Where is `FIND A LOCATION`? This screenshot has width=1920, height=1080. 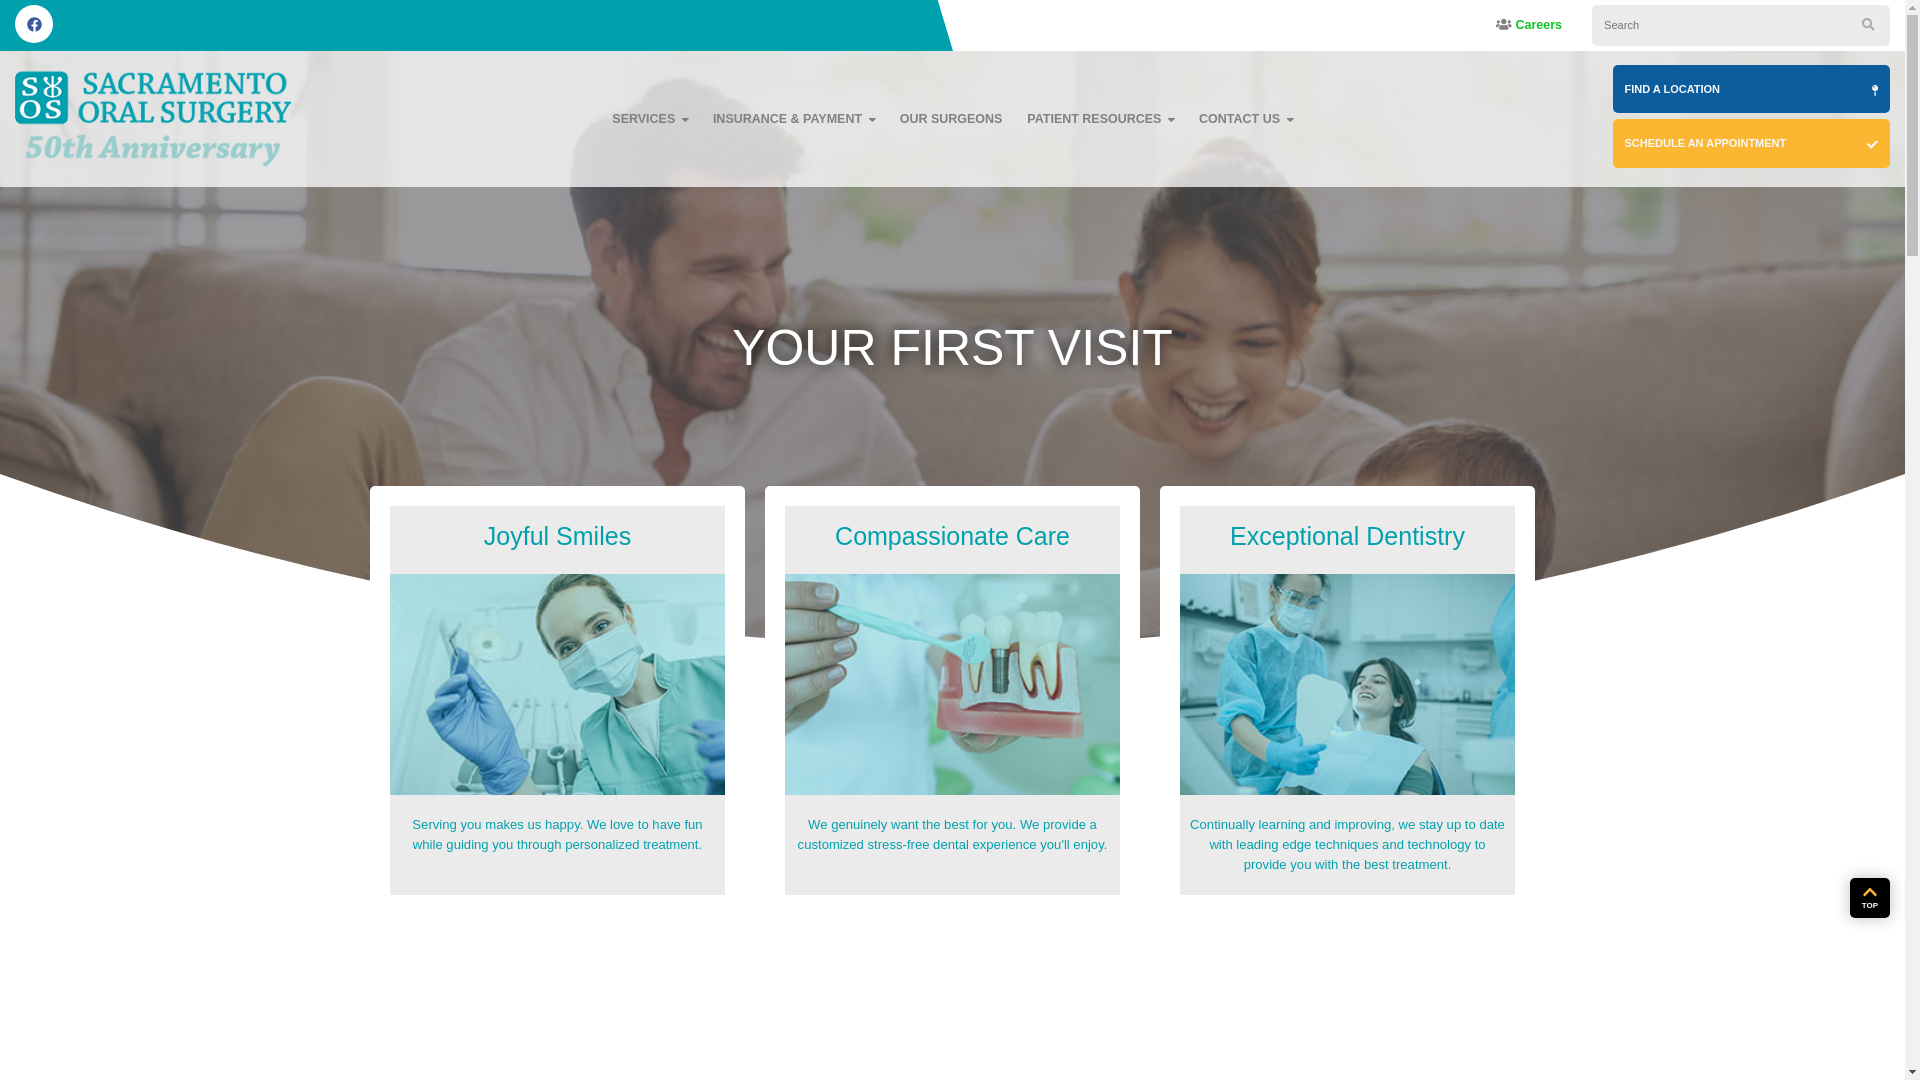 FIND A LOCATION is located at coordinates (1750, 89).